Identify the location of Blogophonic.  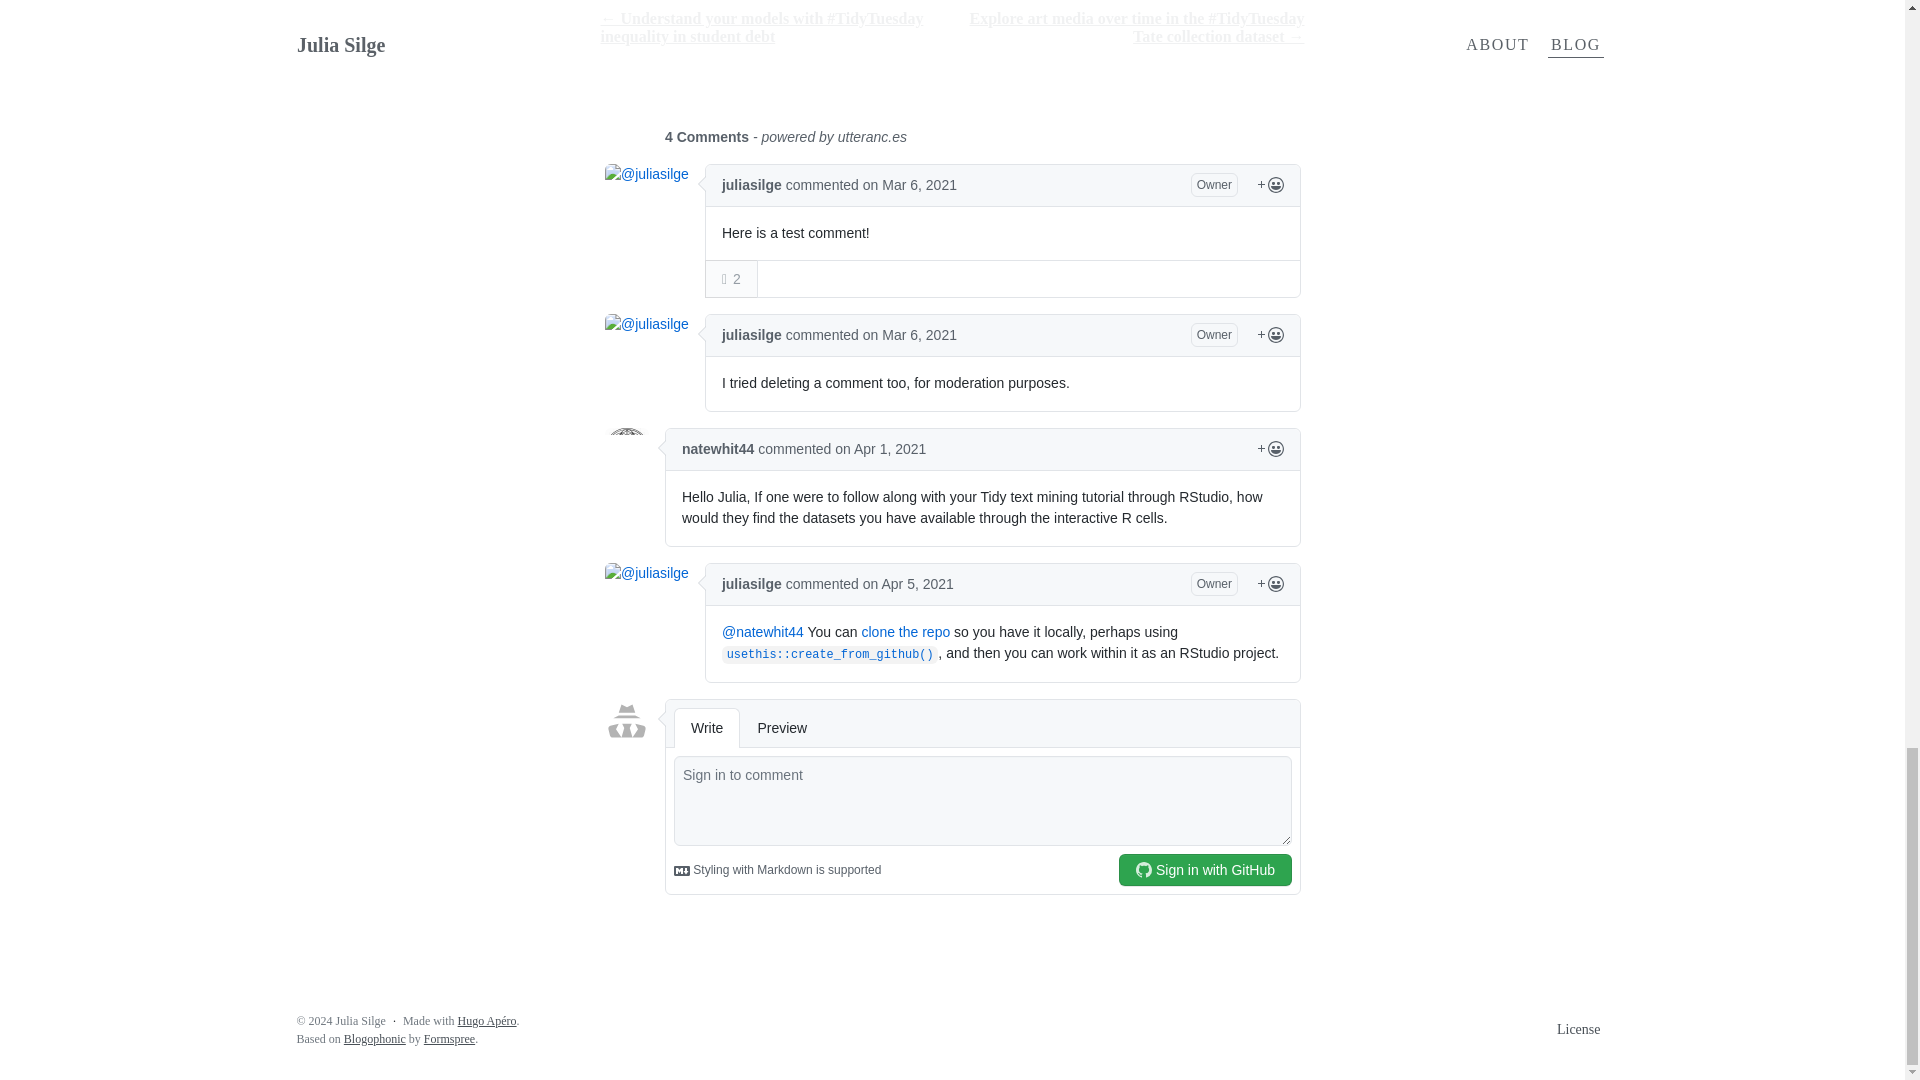
(374, 1039).